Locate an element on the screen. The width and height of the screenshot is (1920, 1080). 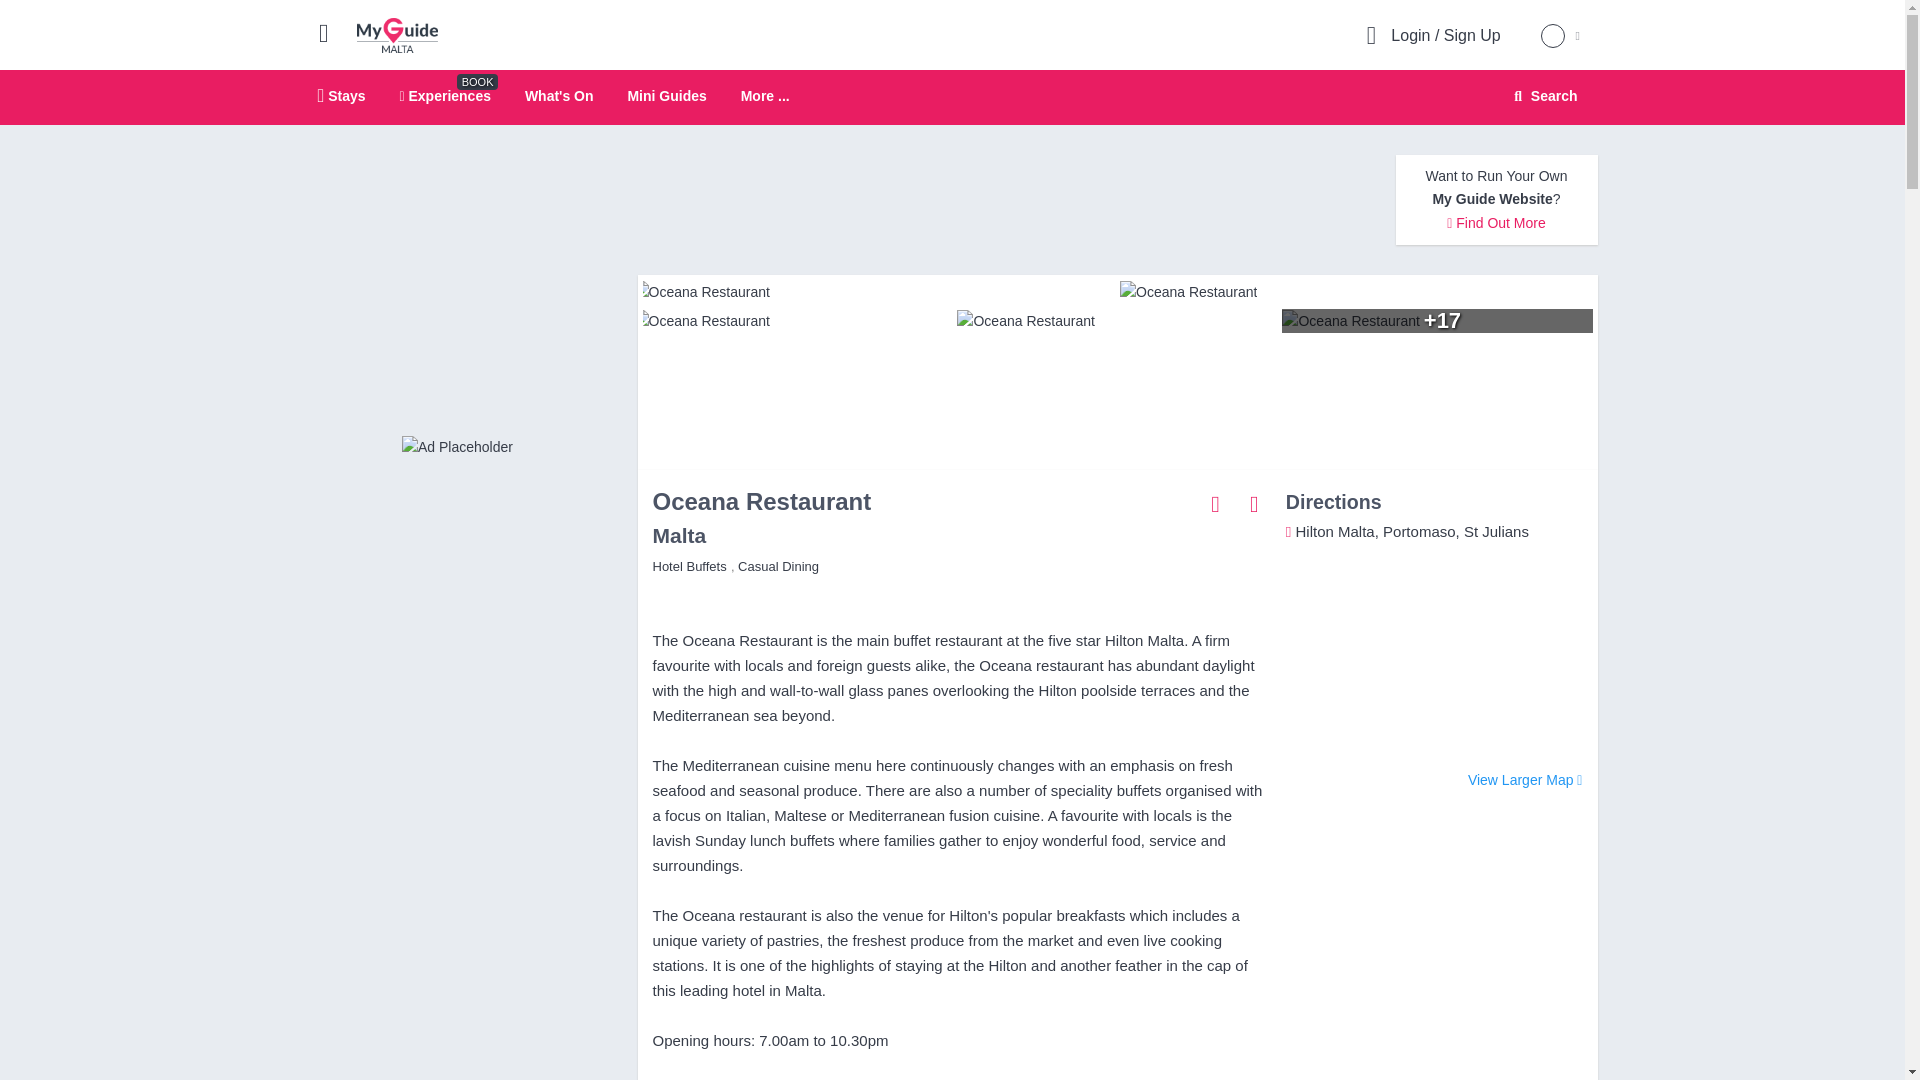
Larger Map for Company: Oceana Restaurant Malta is located at coordinates (1525, 780).